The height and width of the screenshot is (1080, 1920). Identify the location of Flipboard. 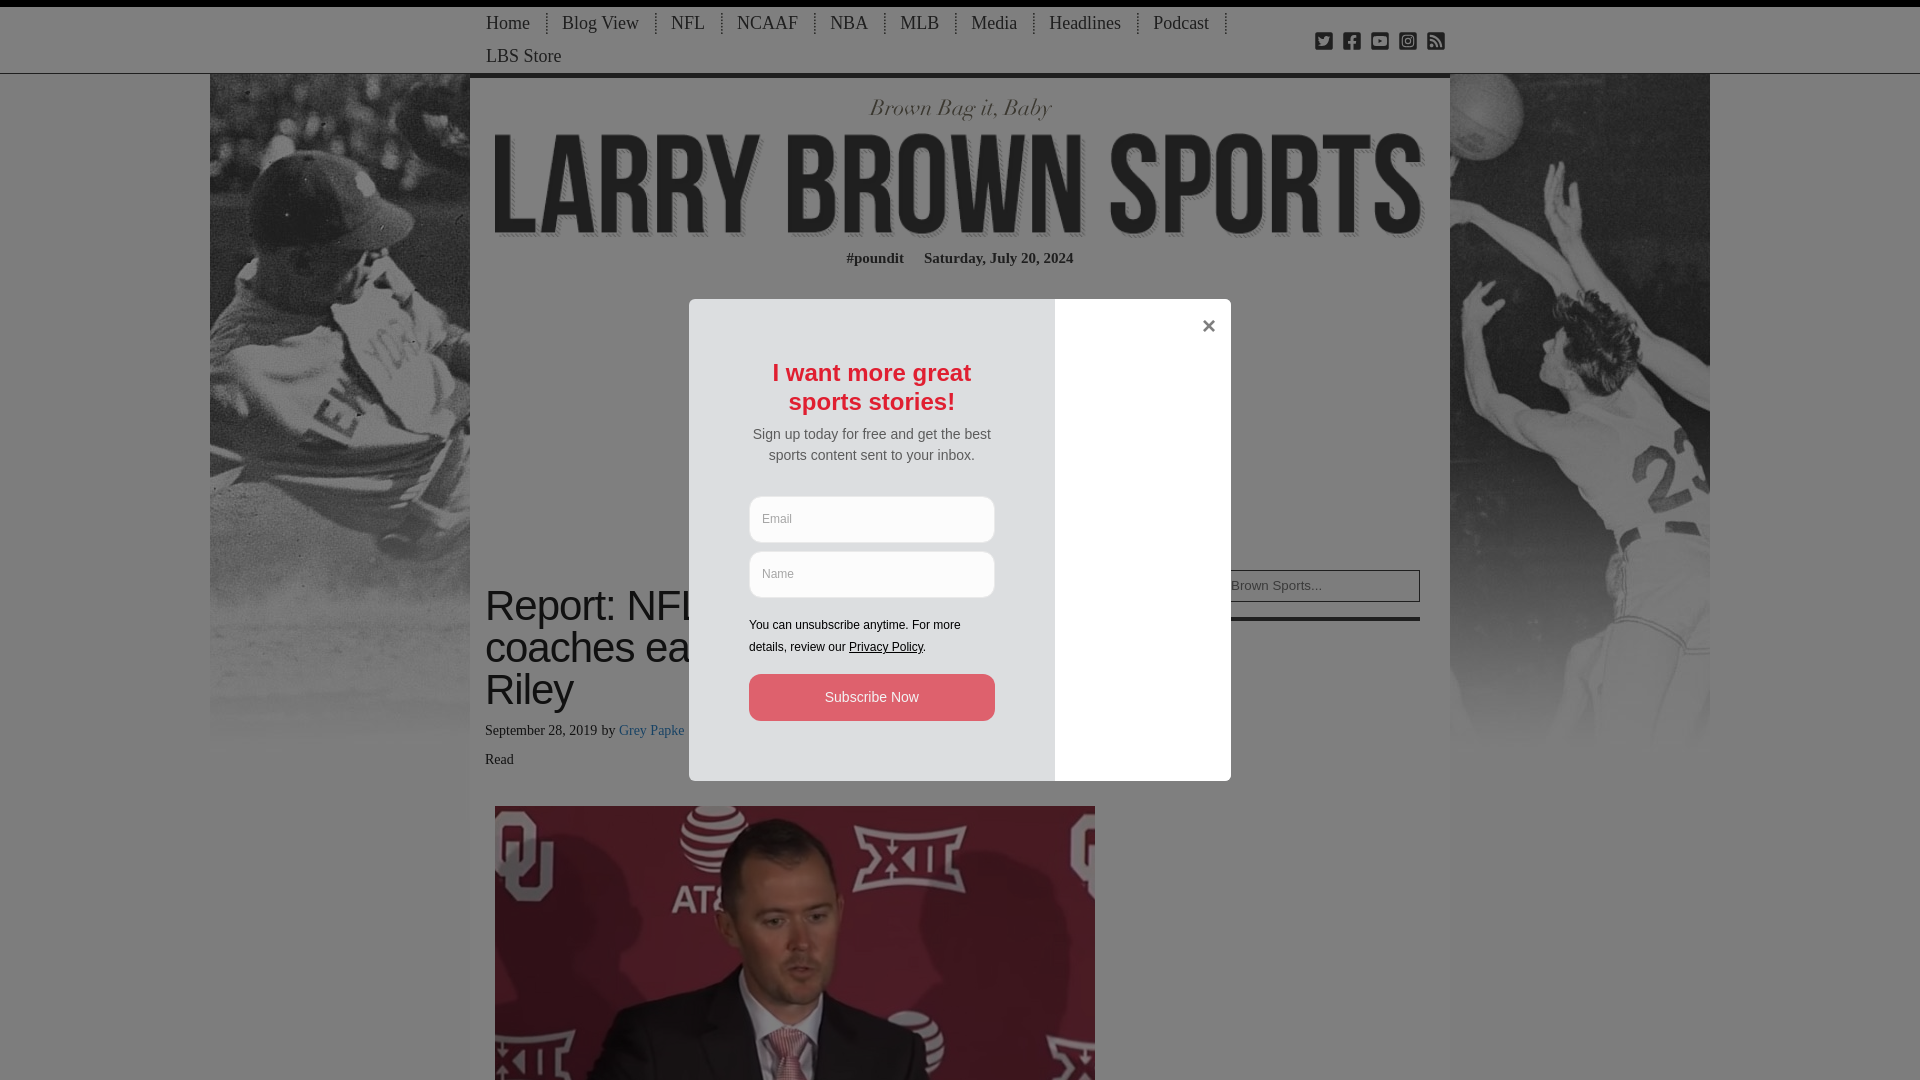
(920, 736).